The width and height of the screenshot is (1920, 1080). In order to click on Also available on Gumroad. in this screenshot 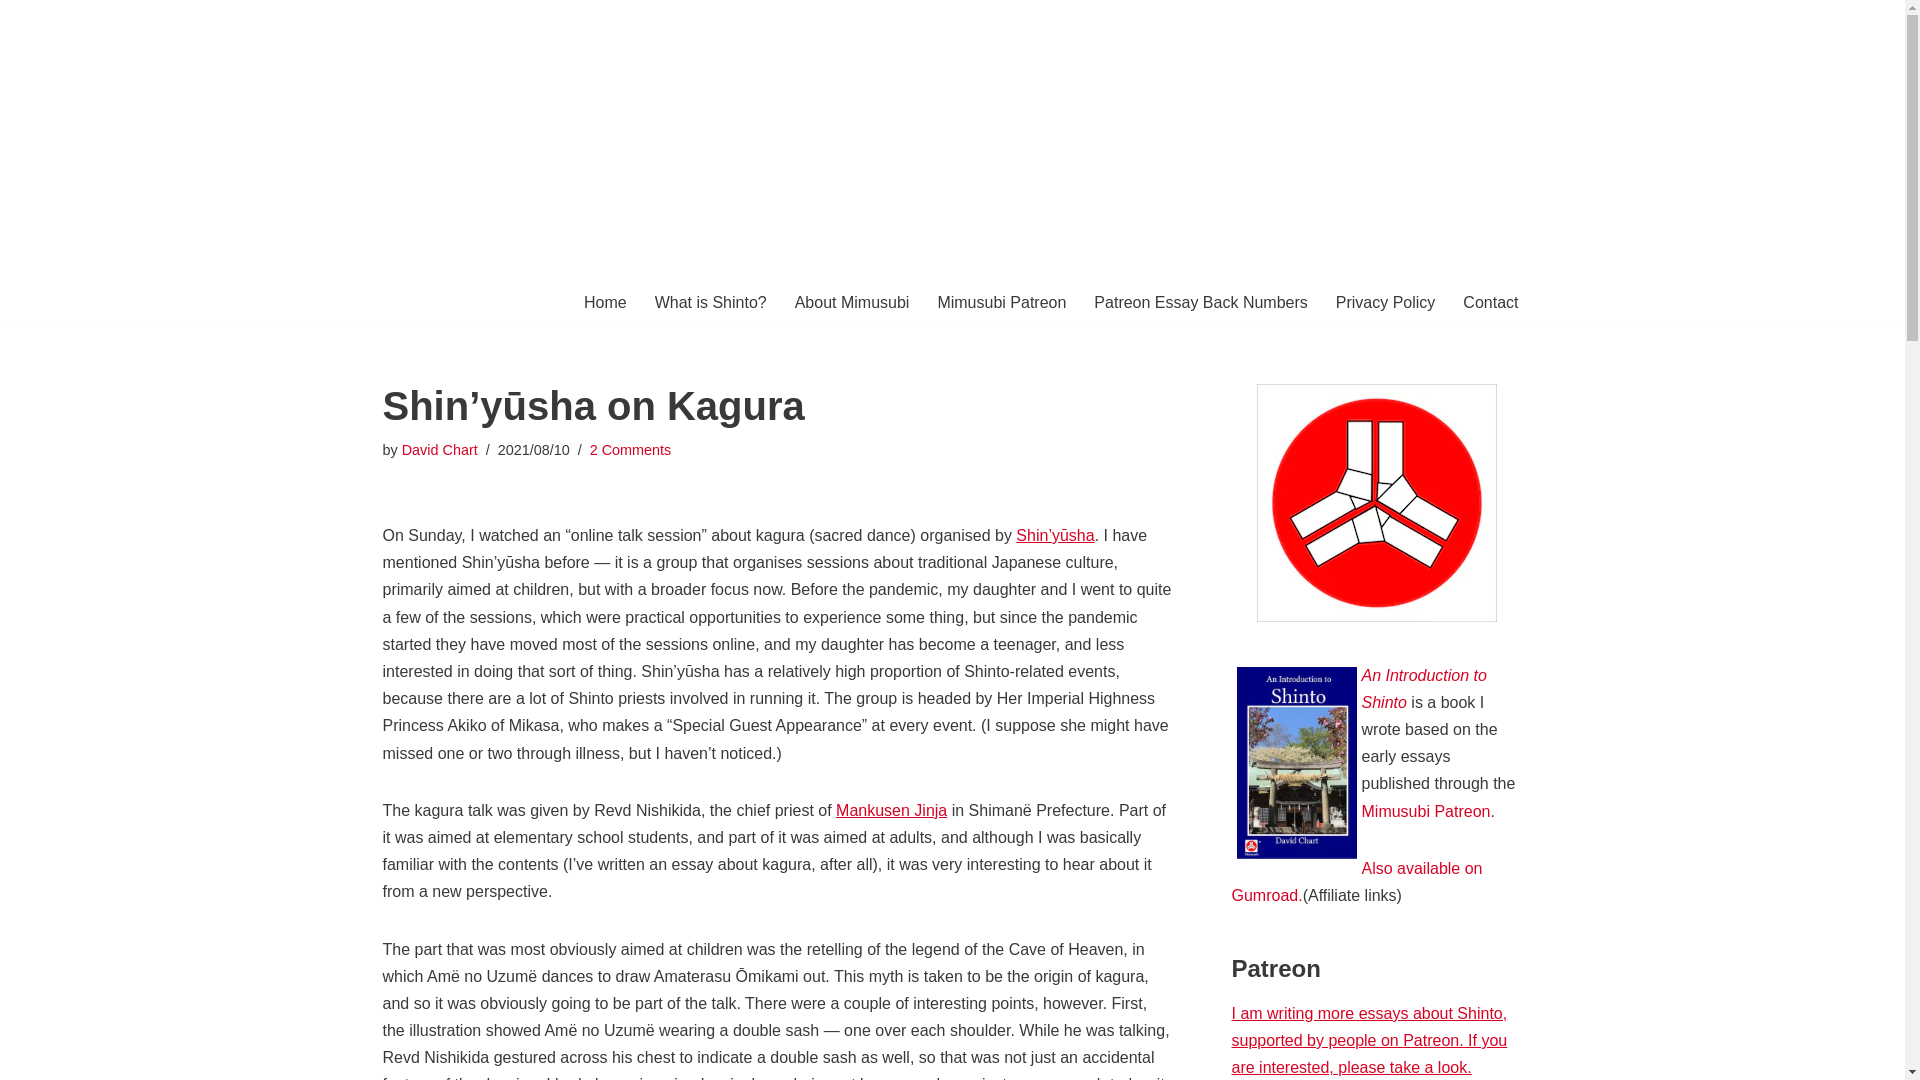, I will do `click(1490, 302)`.